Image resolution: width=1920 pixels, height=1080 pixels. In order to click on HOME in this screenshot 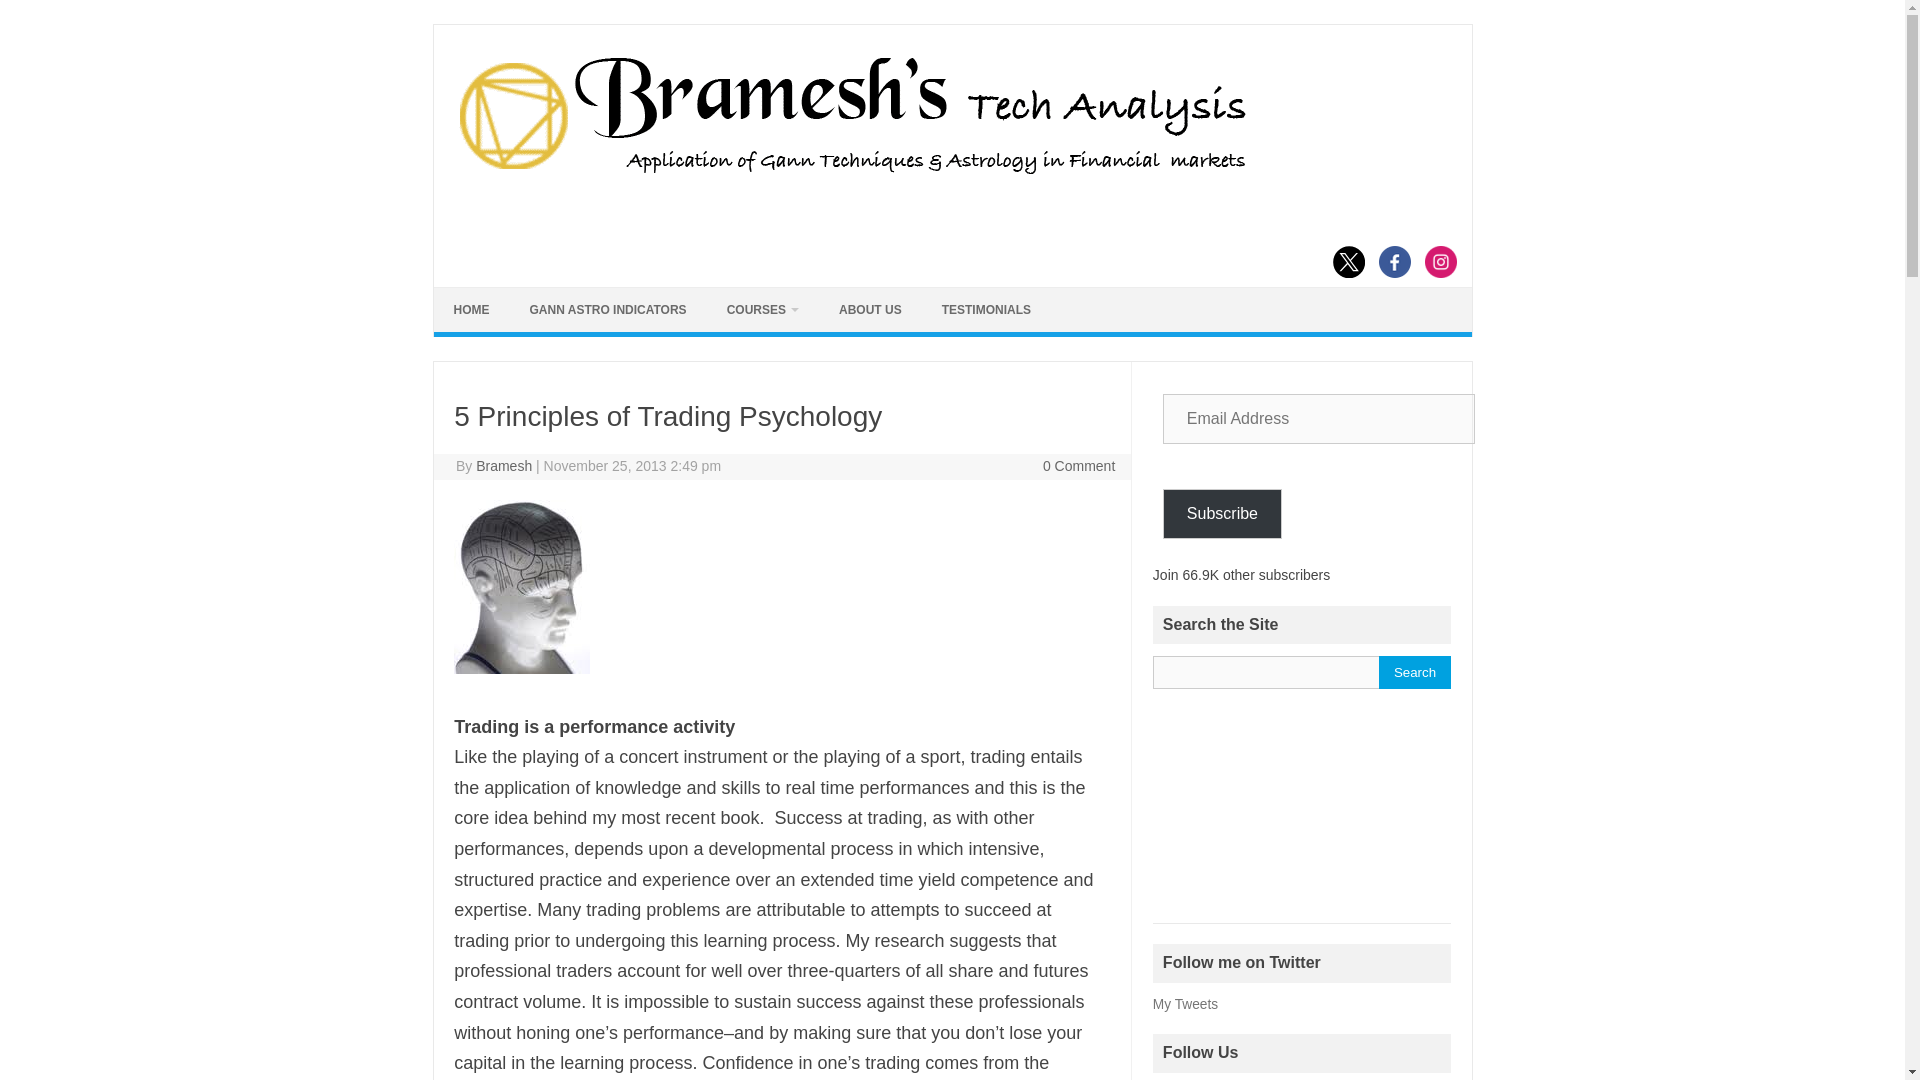, I will do `click(472, 310)`.